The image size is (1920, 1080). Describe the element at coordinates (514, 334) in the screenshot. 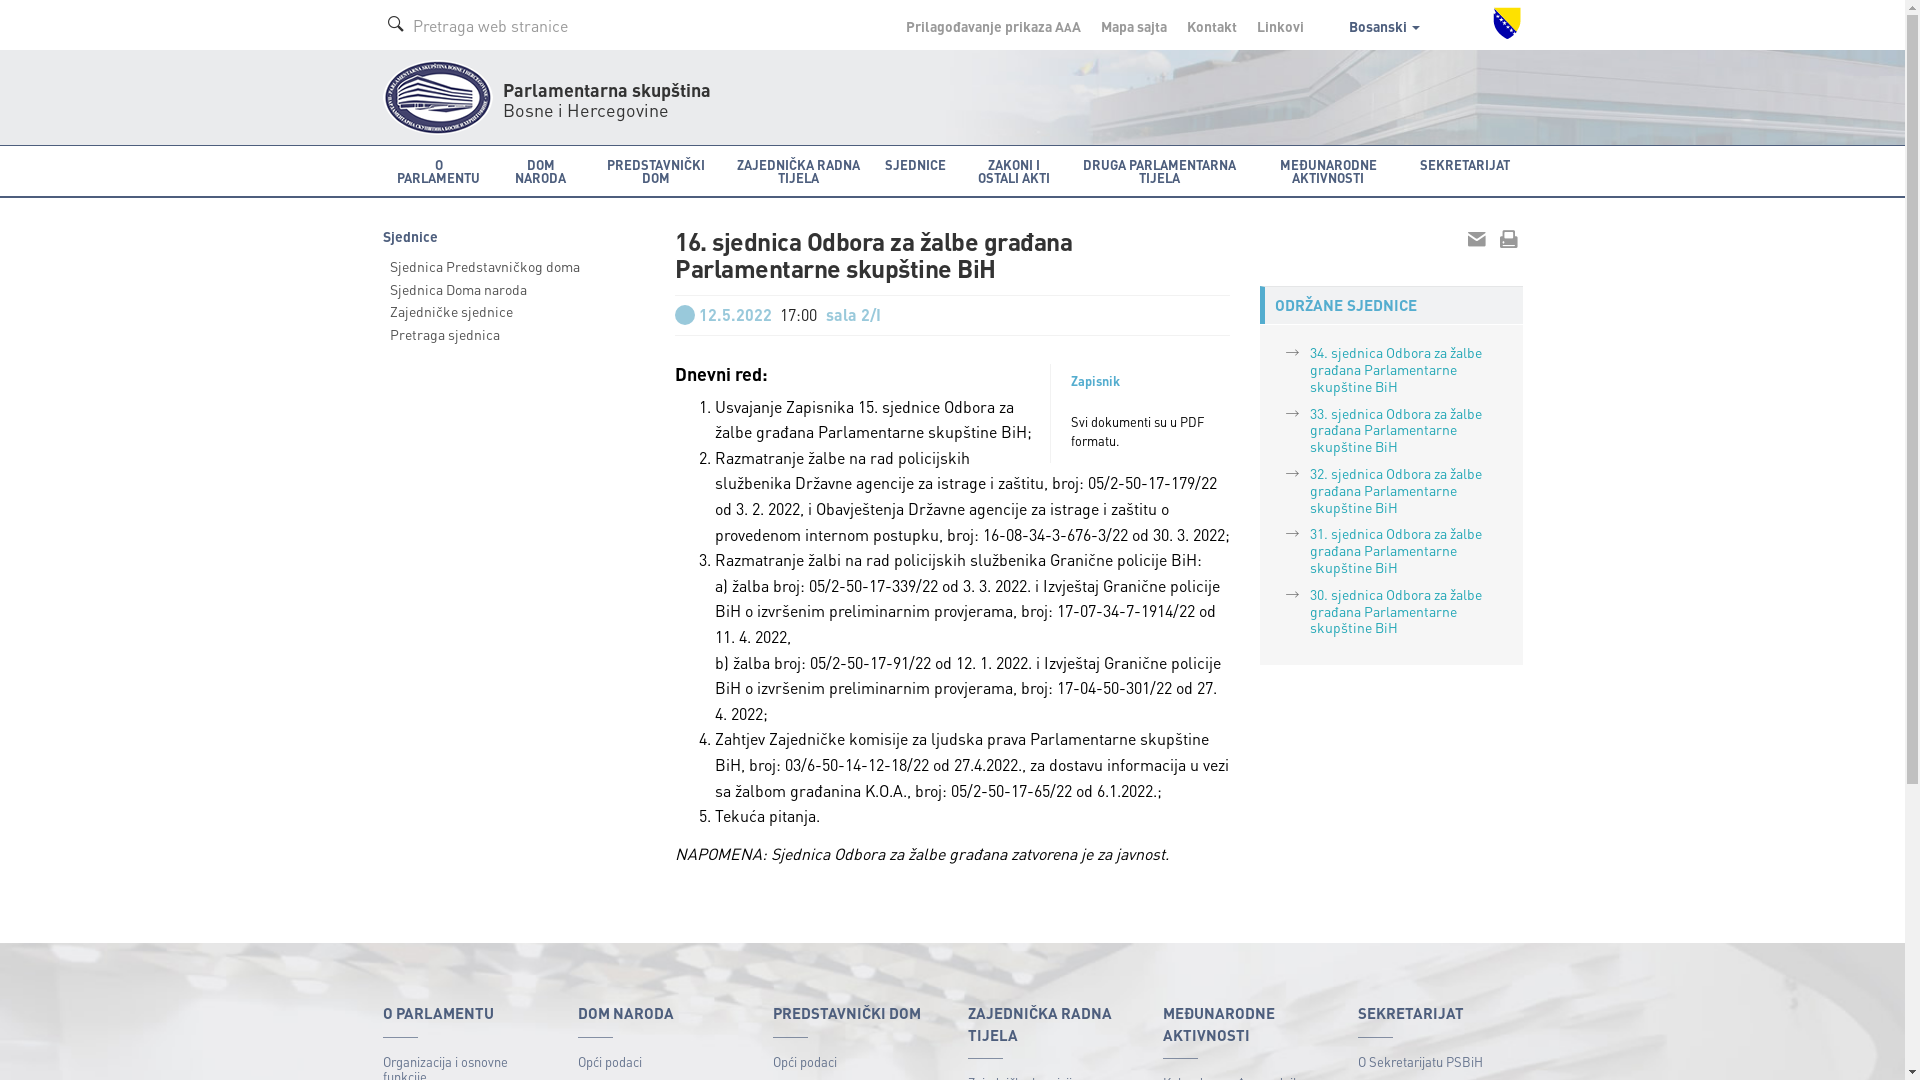

I see `Pretraga sjednica` at that location.